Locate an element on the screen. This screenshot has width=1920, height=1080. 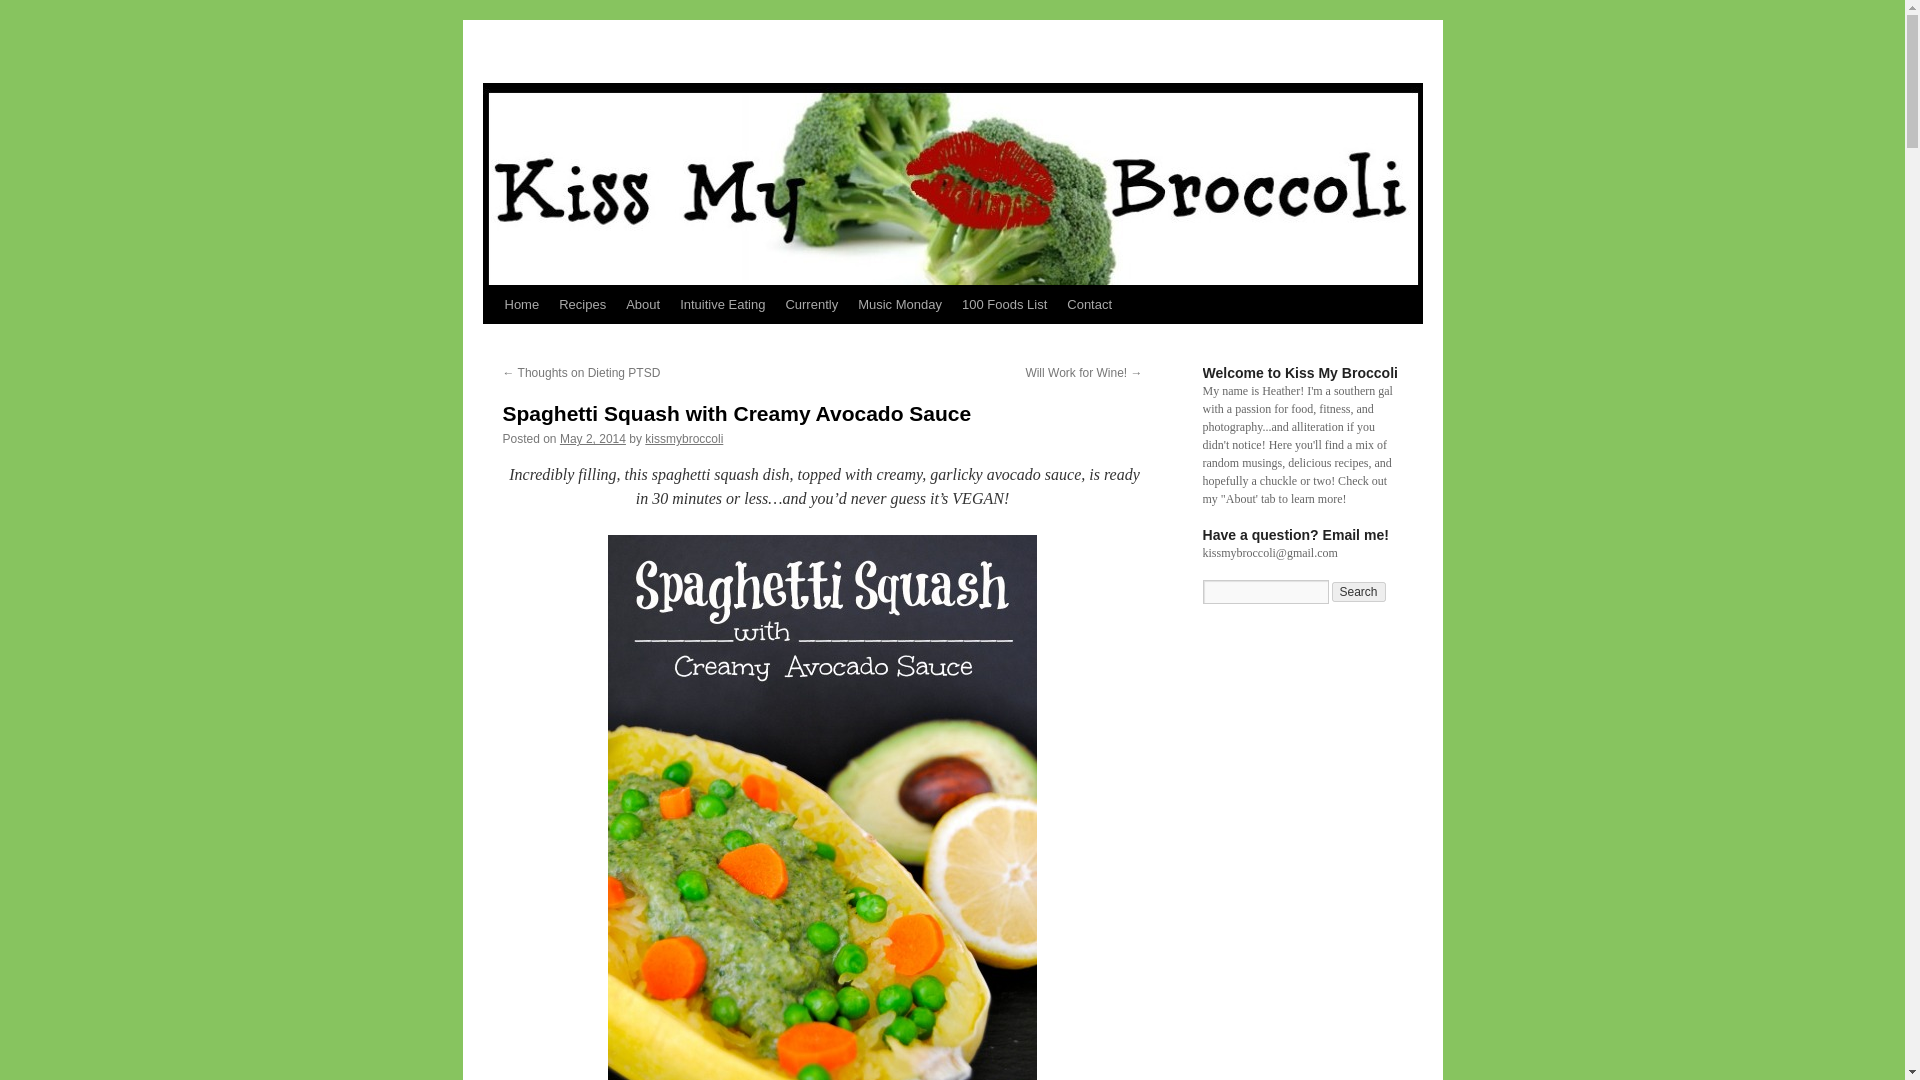
View all posts by kissmybroccoli is located at coordinates (684, 439).